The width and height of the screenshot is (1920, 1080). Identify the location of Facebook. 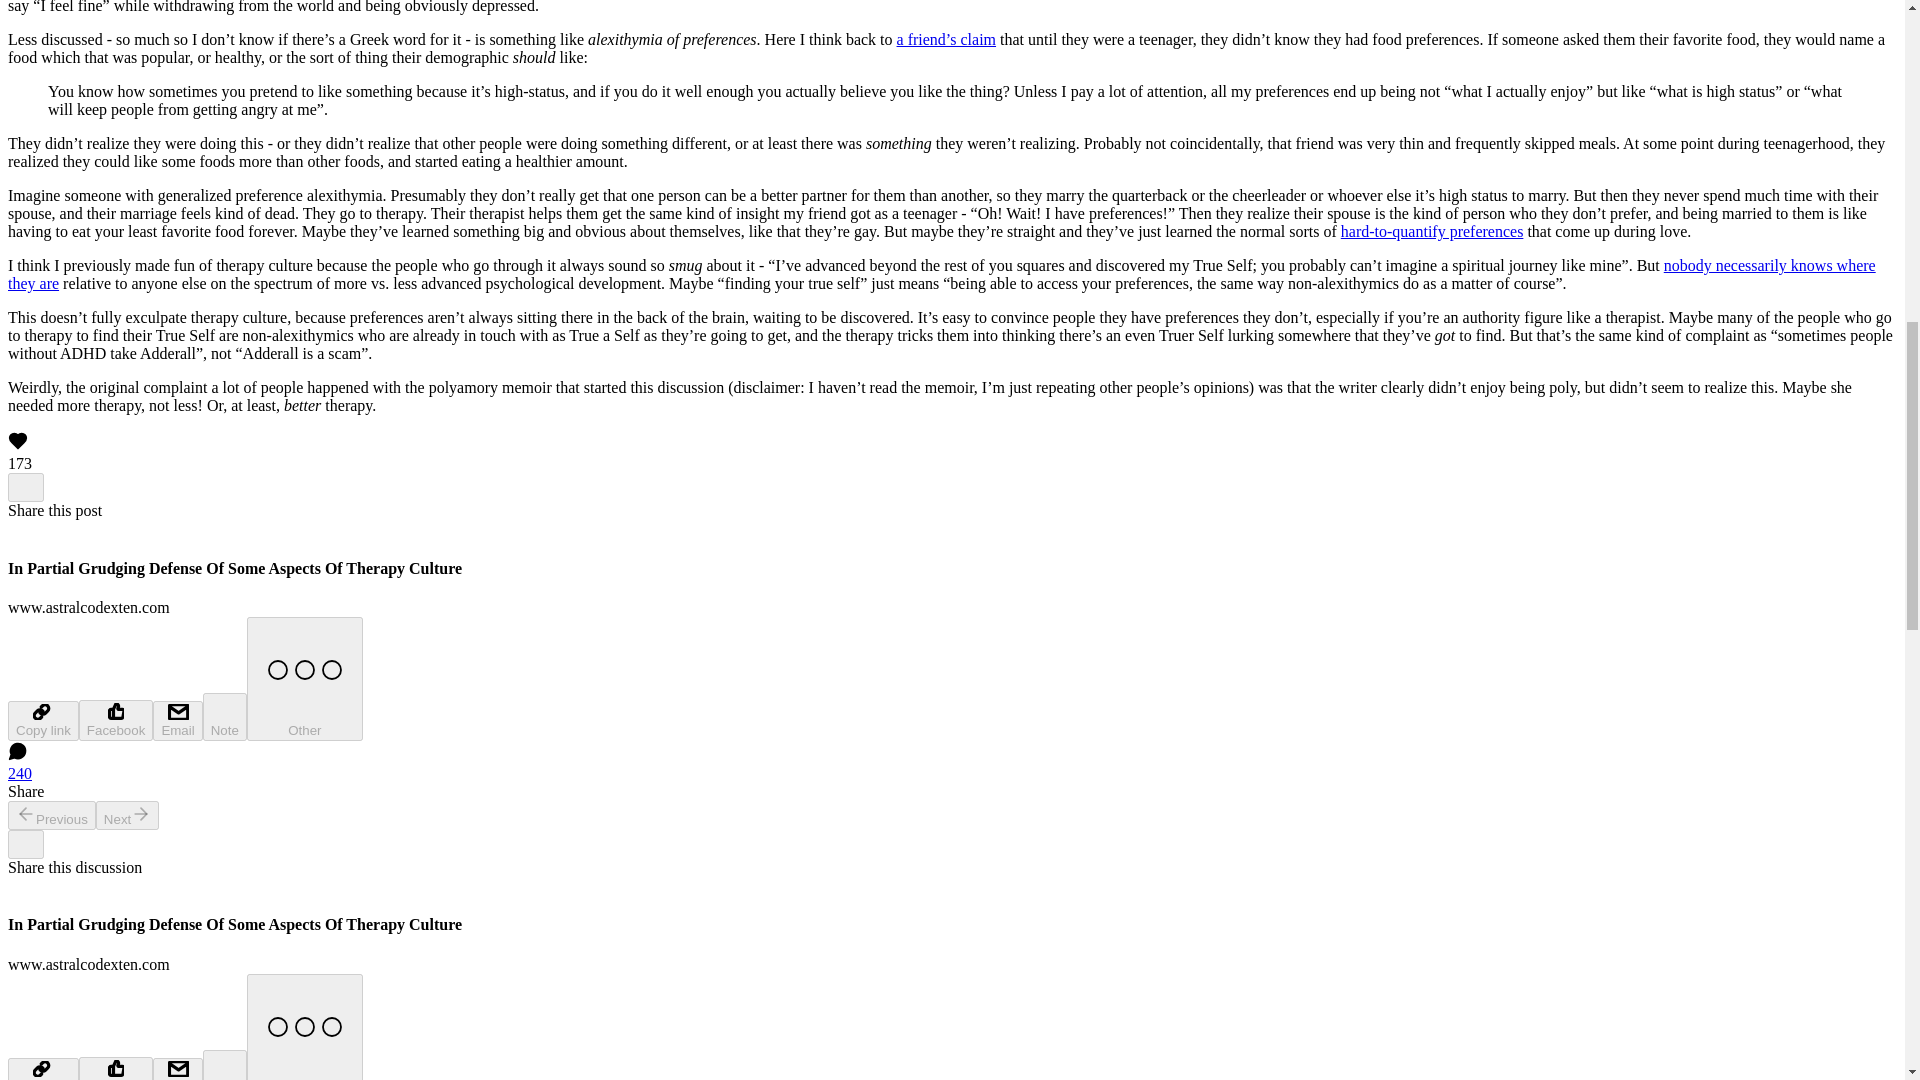
(116, 720).